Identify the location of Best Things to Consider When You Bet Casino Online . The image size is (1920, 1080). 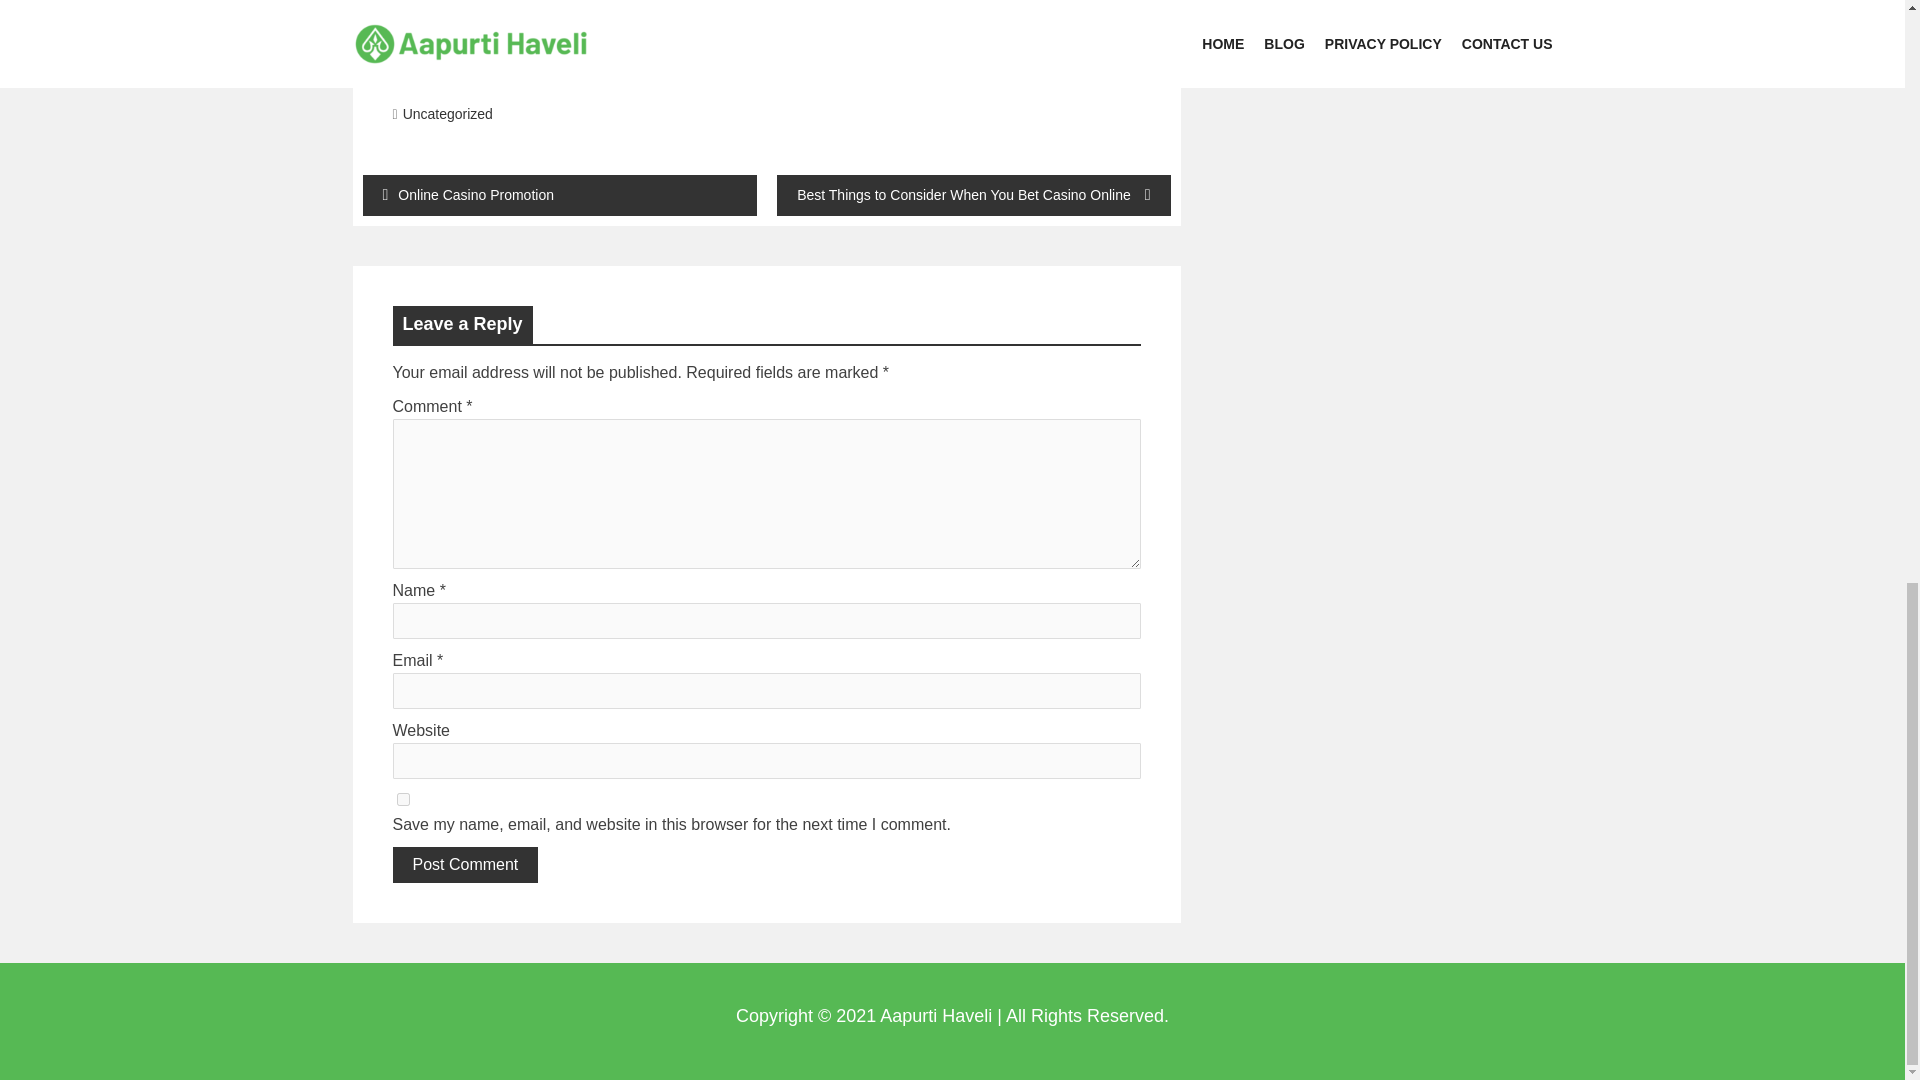
(972, 195).